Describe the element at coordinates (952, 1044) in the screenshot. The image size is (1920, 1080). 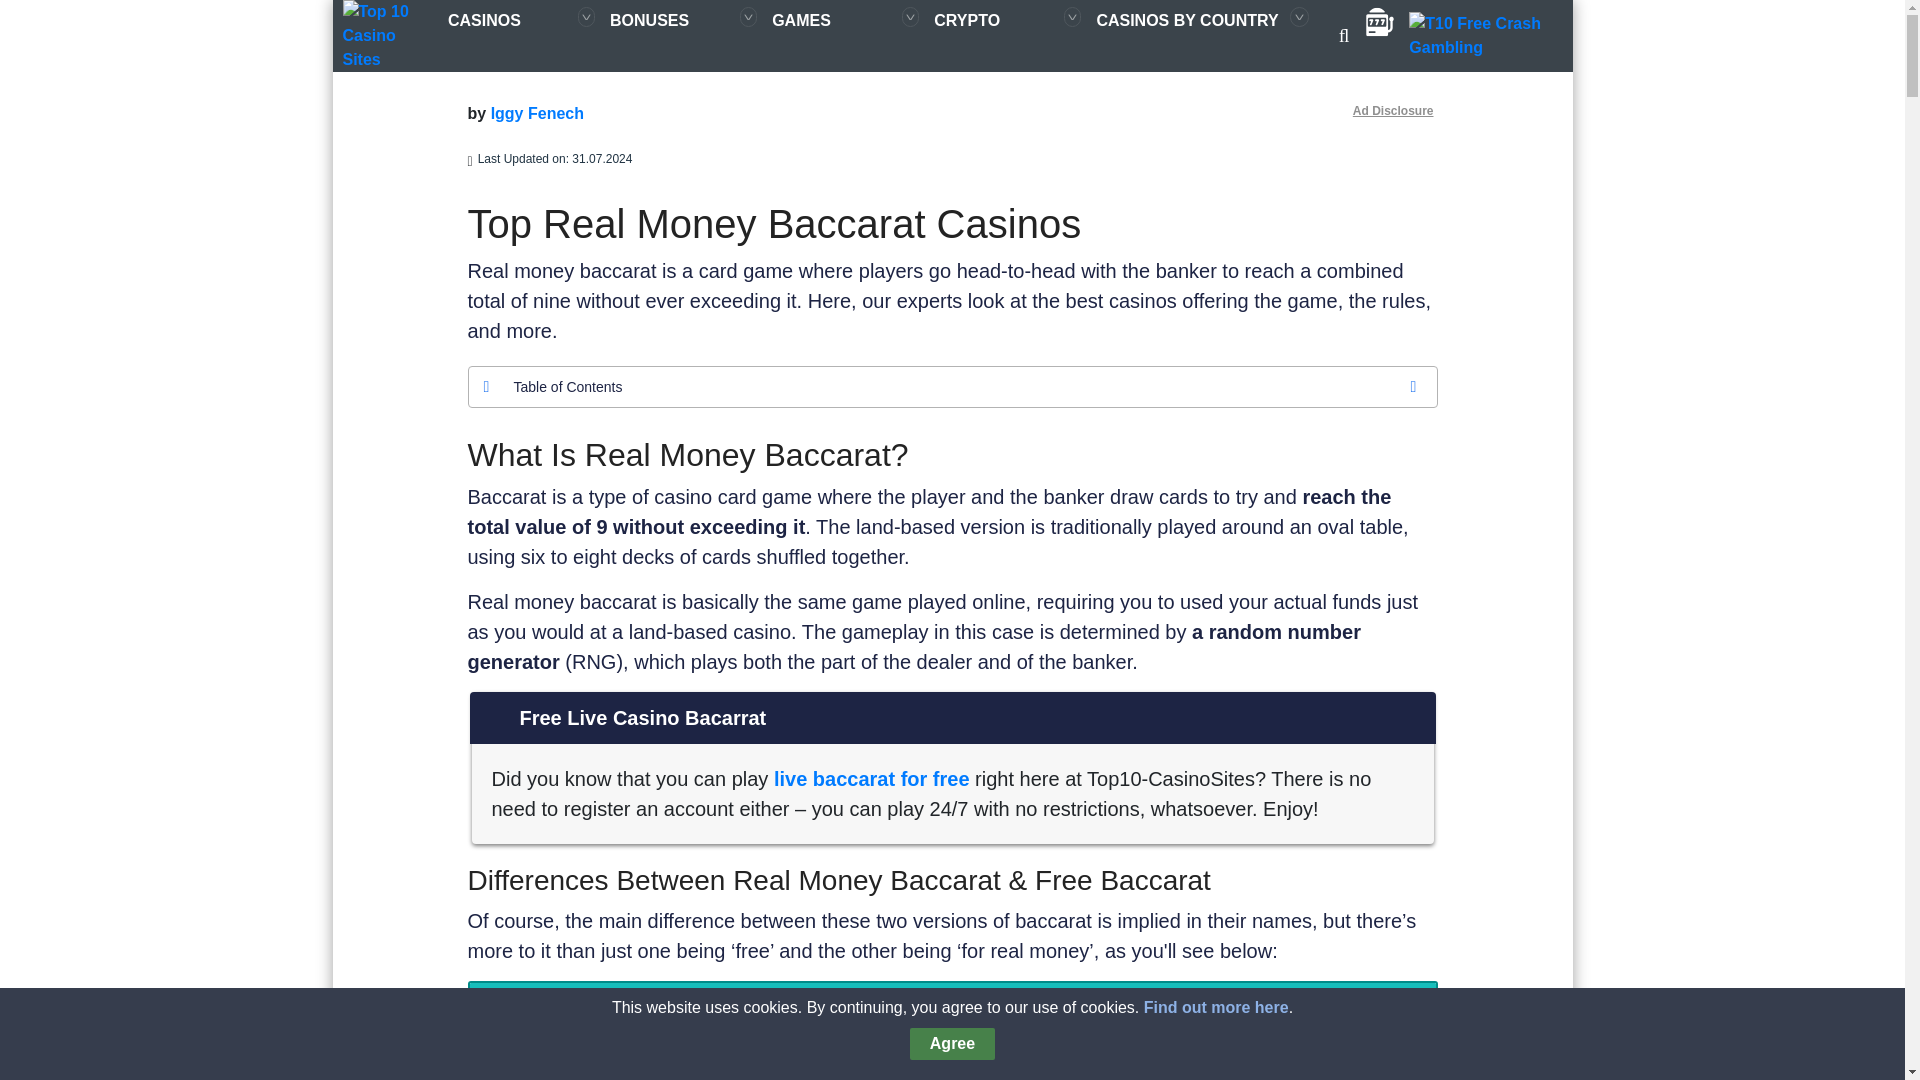
I see `Agree` at that location.